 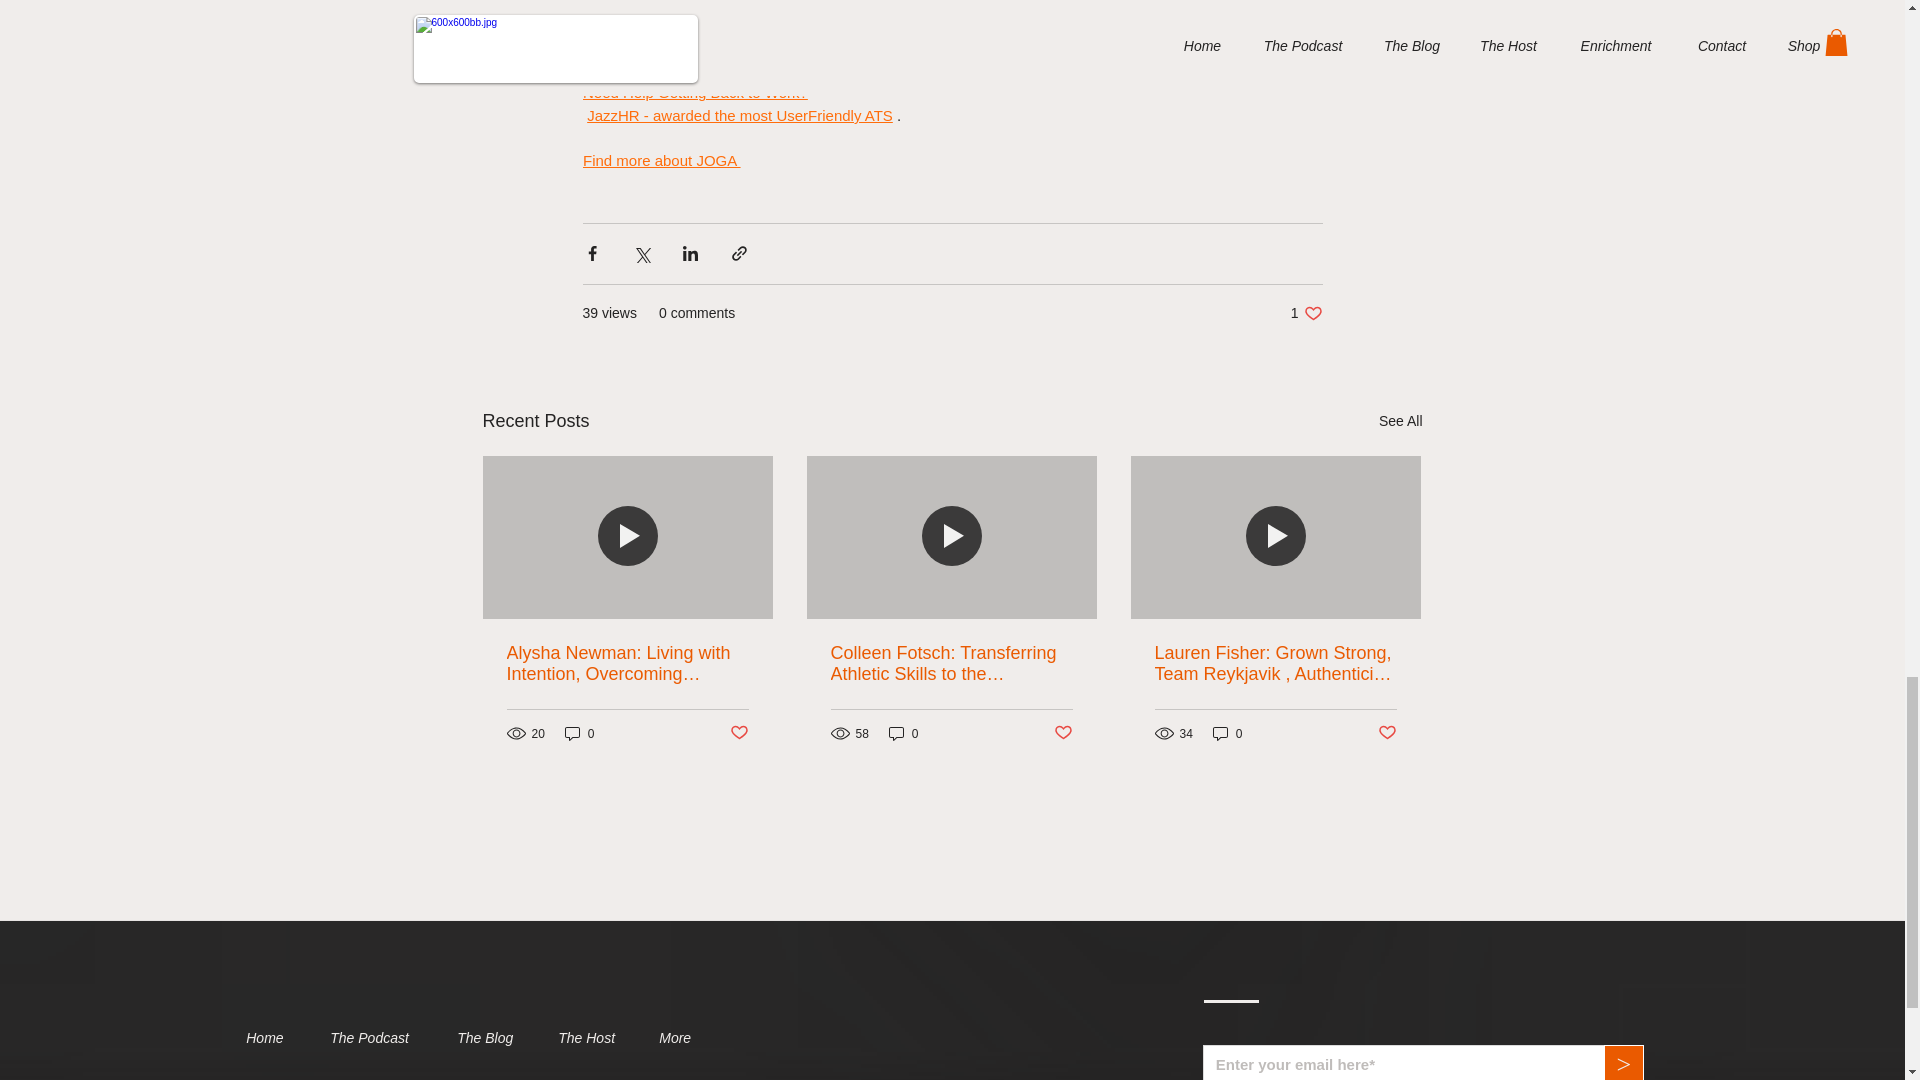 What do you see at coordinates (660, 160) in the screenshot?
I see `Find more about JOGA ` at bounding box center [660, 160].